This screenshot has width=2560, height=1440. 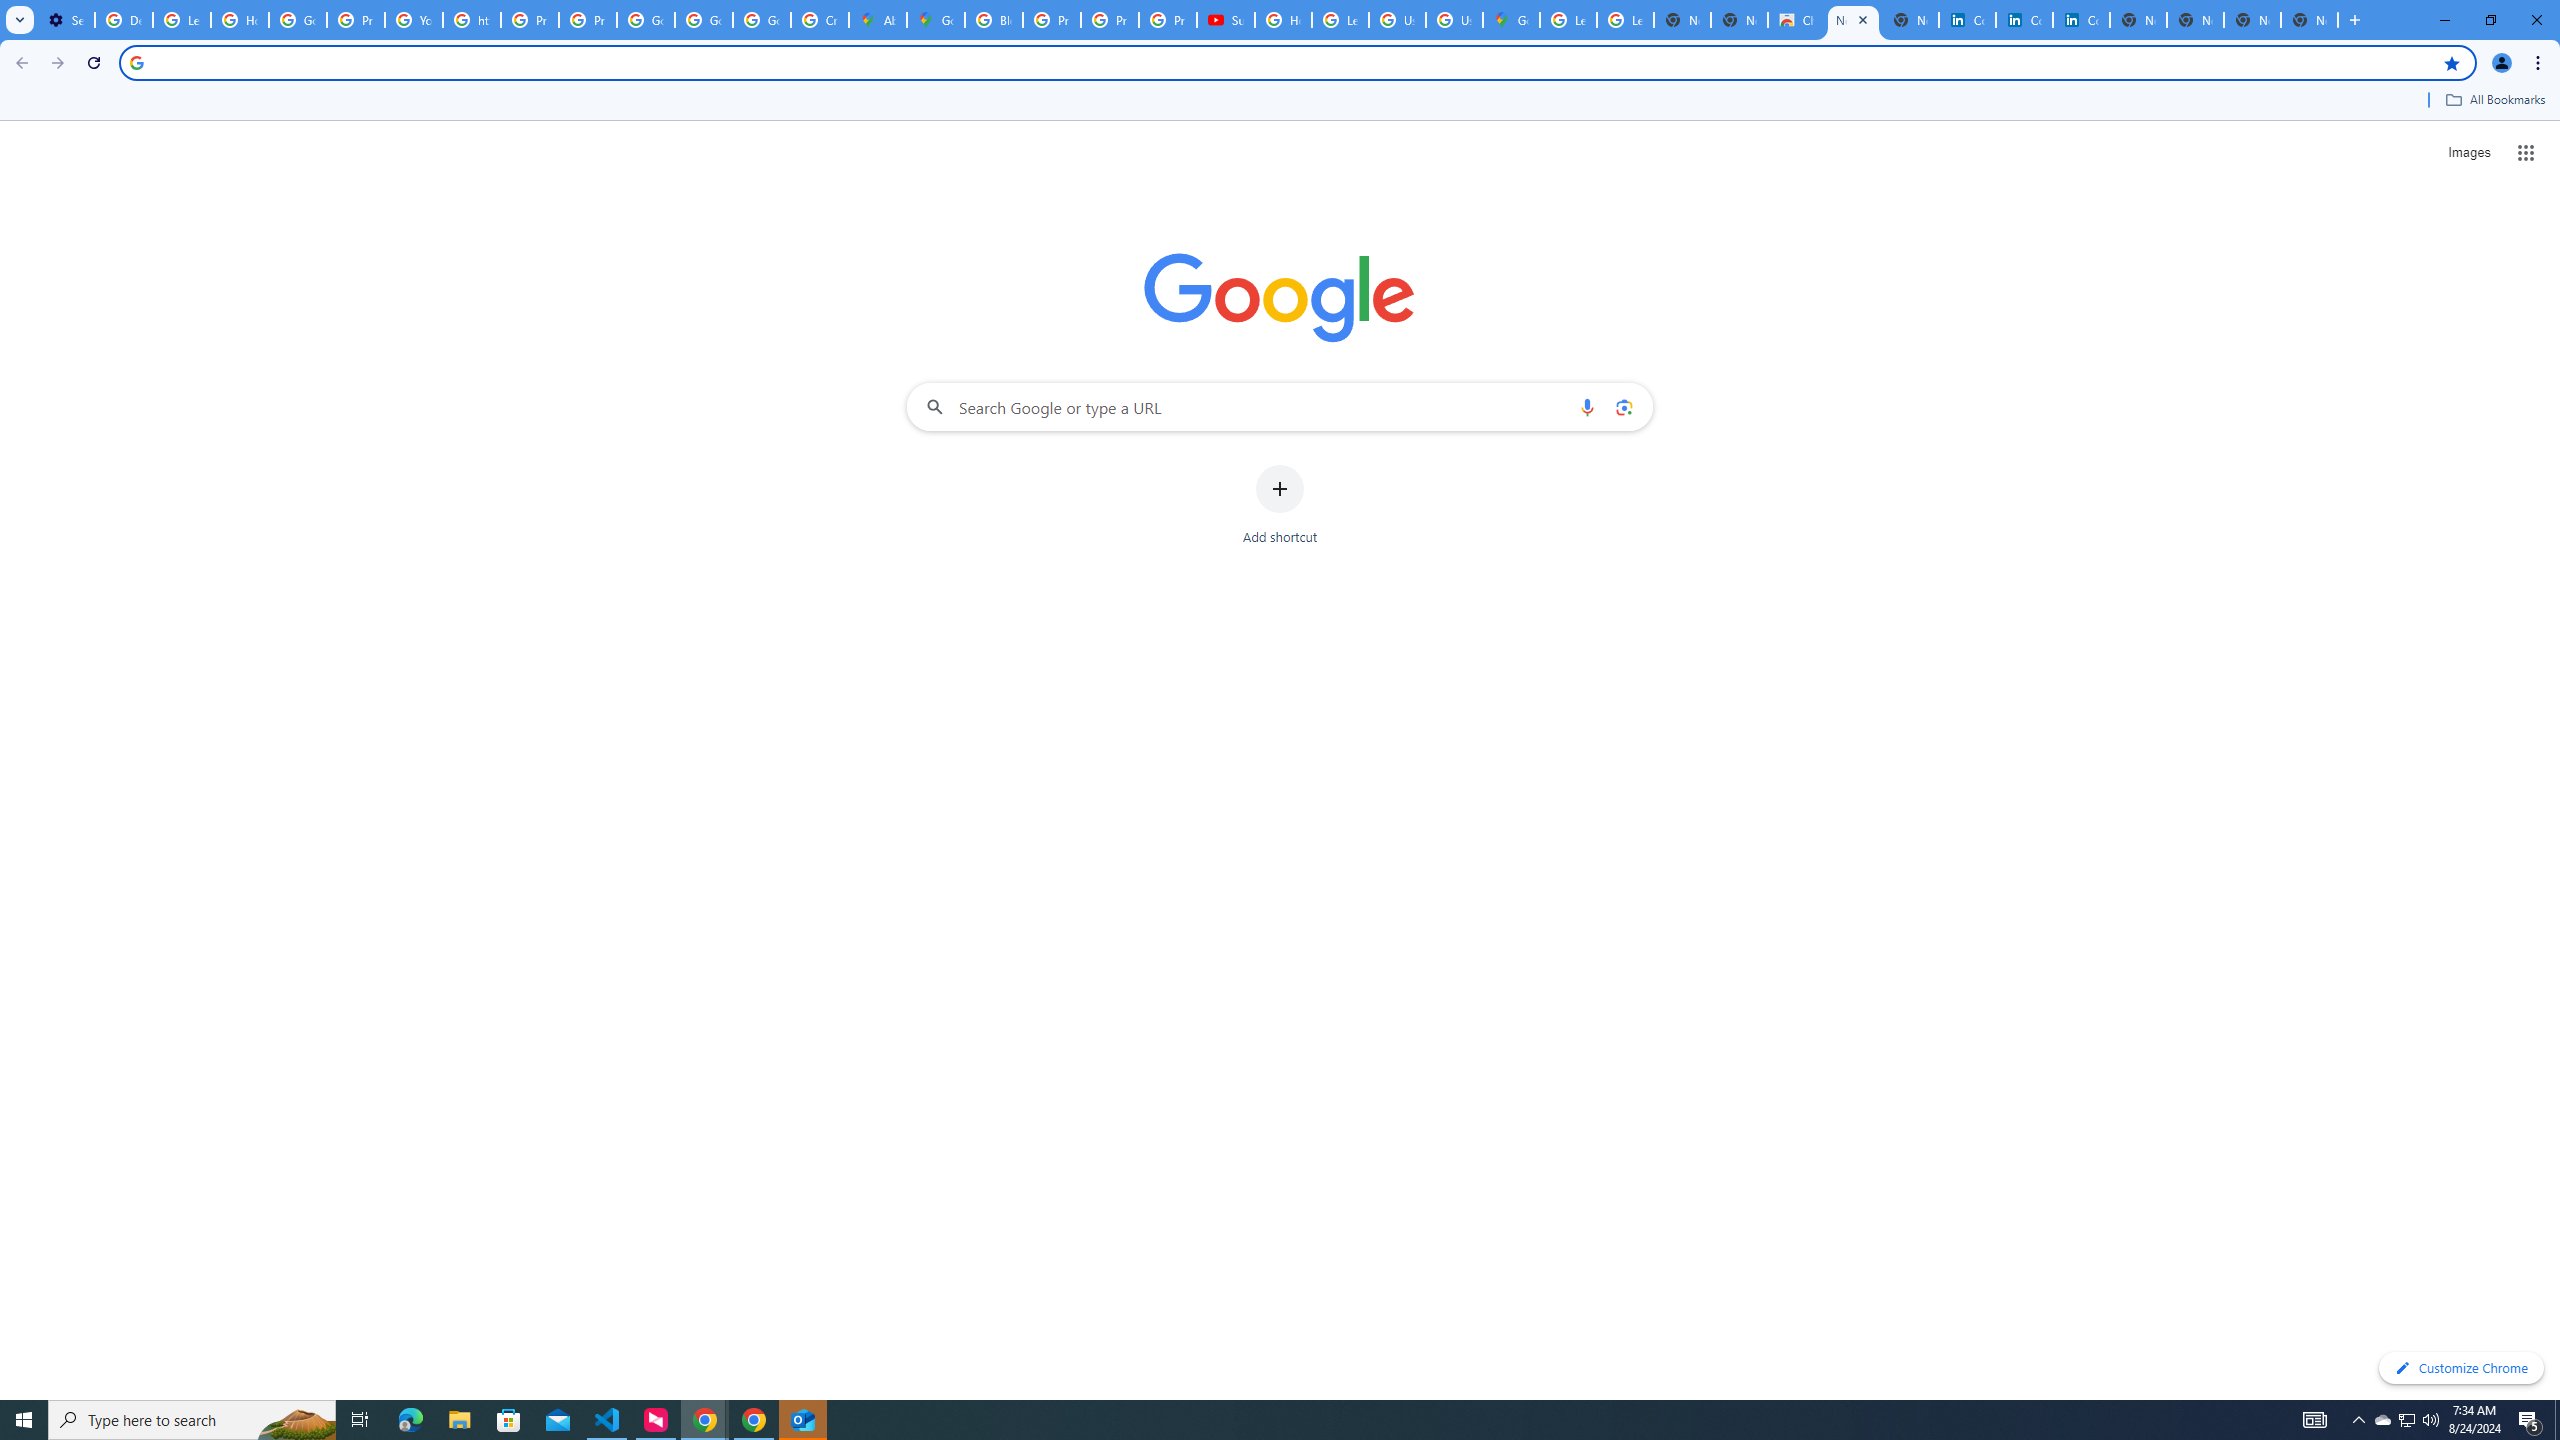 I want to click on Google Account Help, so click(x=298, y=20).